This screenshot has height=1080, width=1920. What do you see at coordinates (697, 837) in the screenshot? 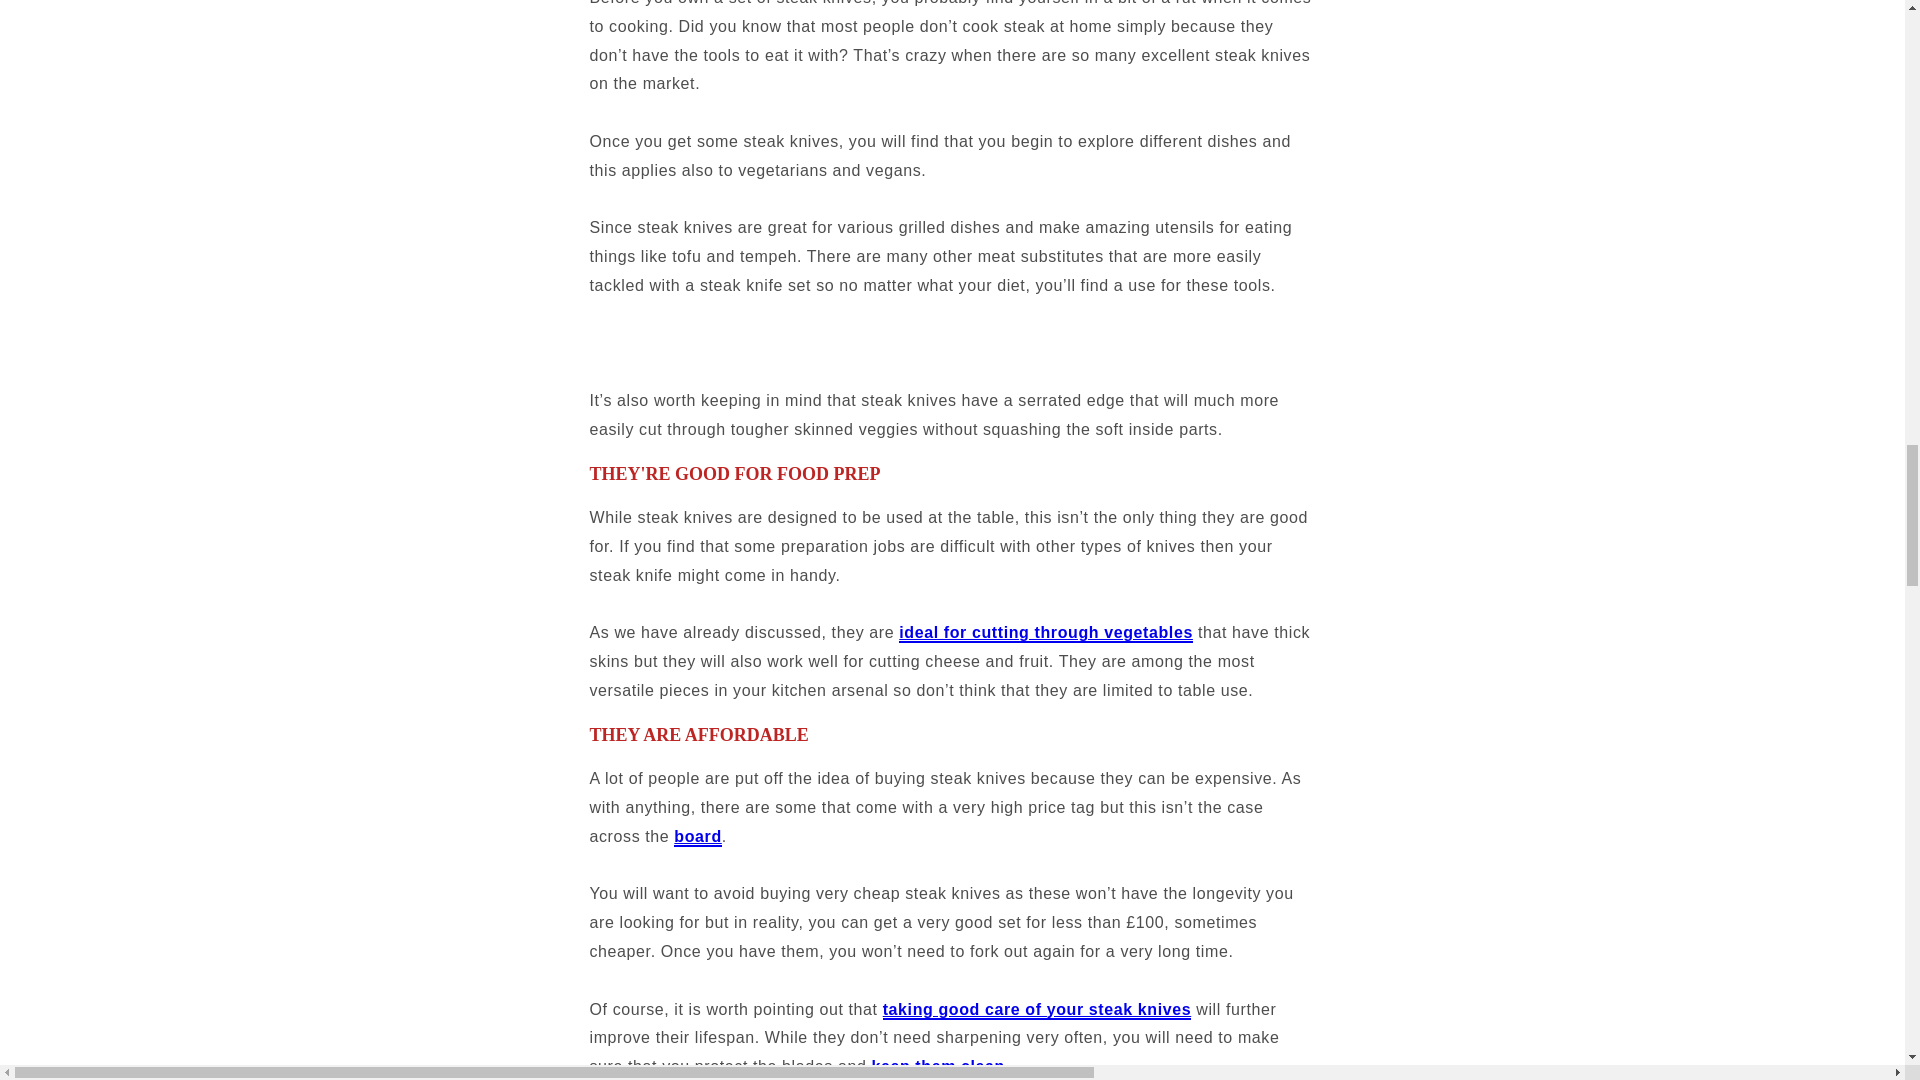
I see `board` at bounding box center [697, 837].